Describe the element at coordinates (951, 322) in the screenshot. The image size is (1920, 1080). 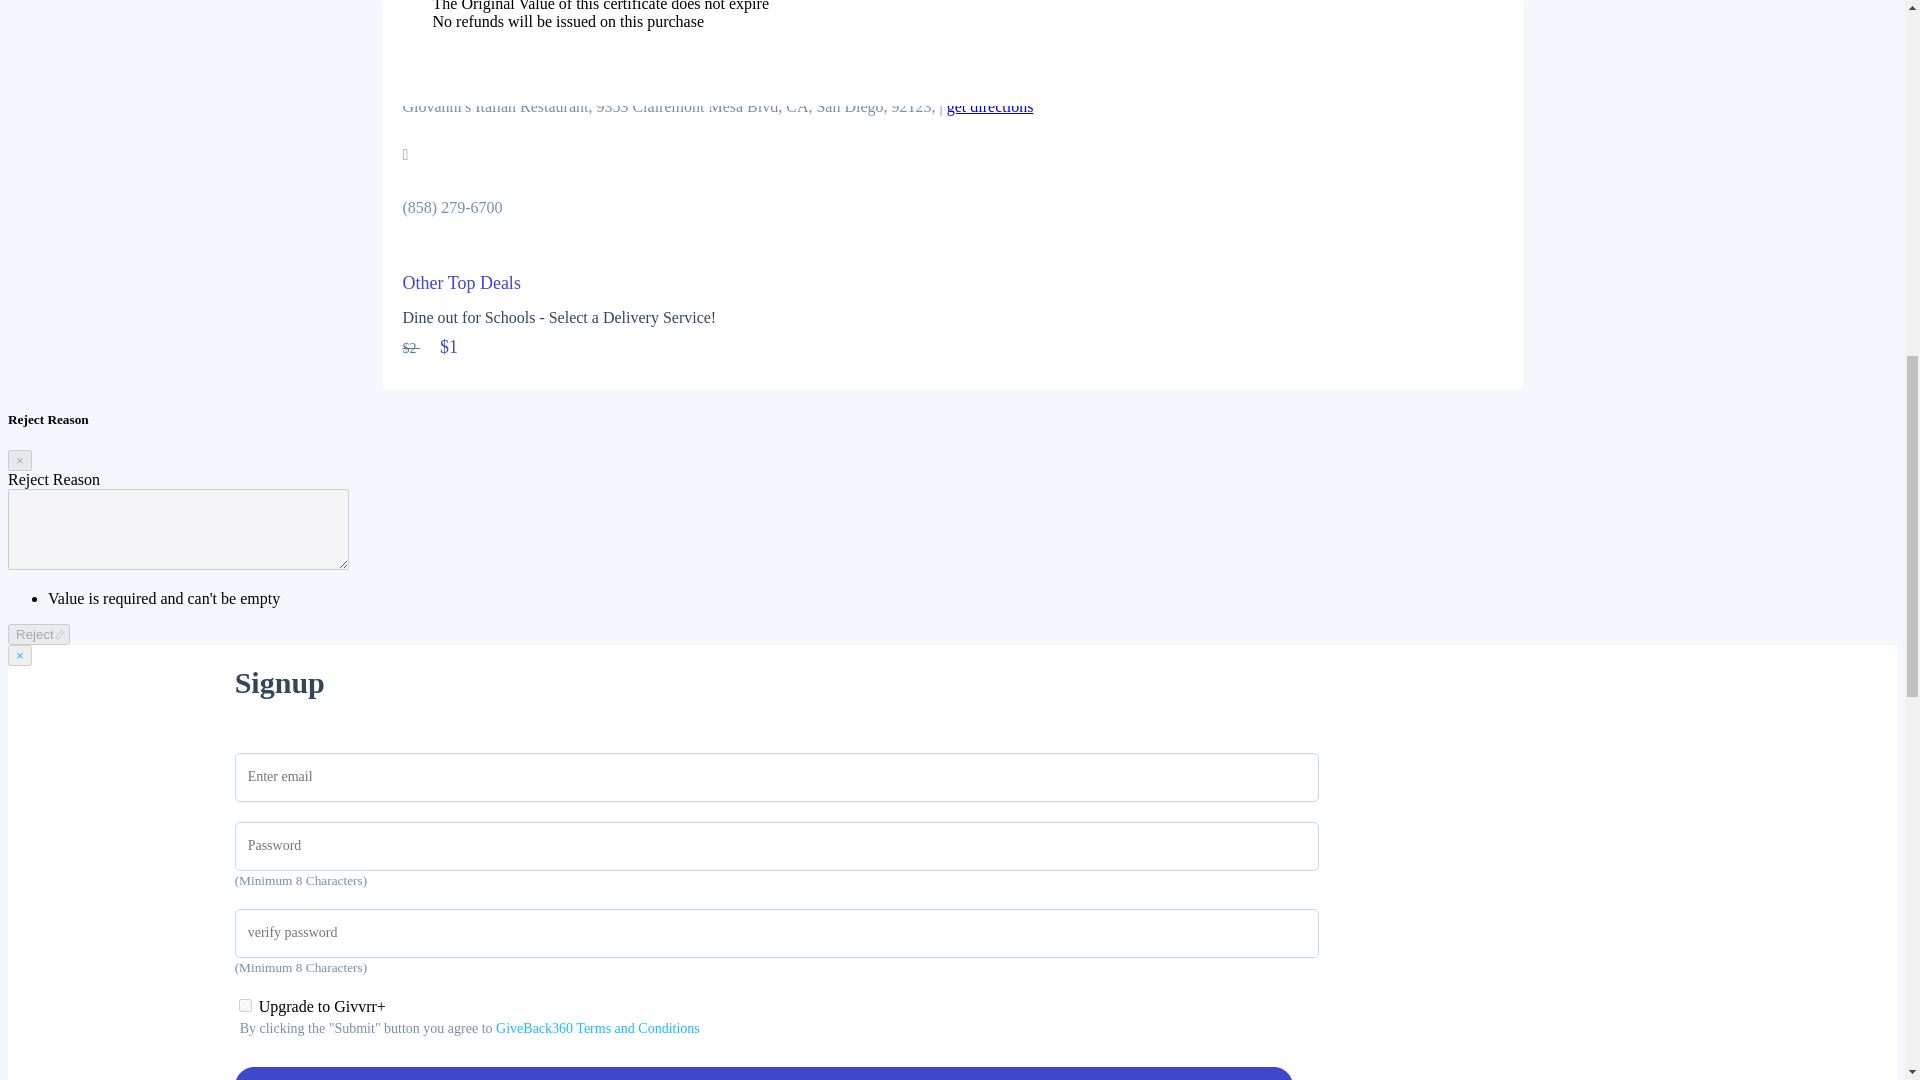
I see `Dine out for Schools - Select a Delivery Service!` at that location.